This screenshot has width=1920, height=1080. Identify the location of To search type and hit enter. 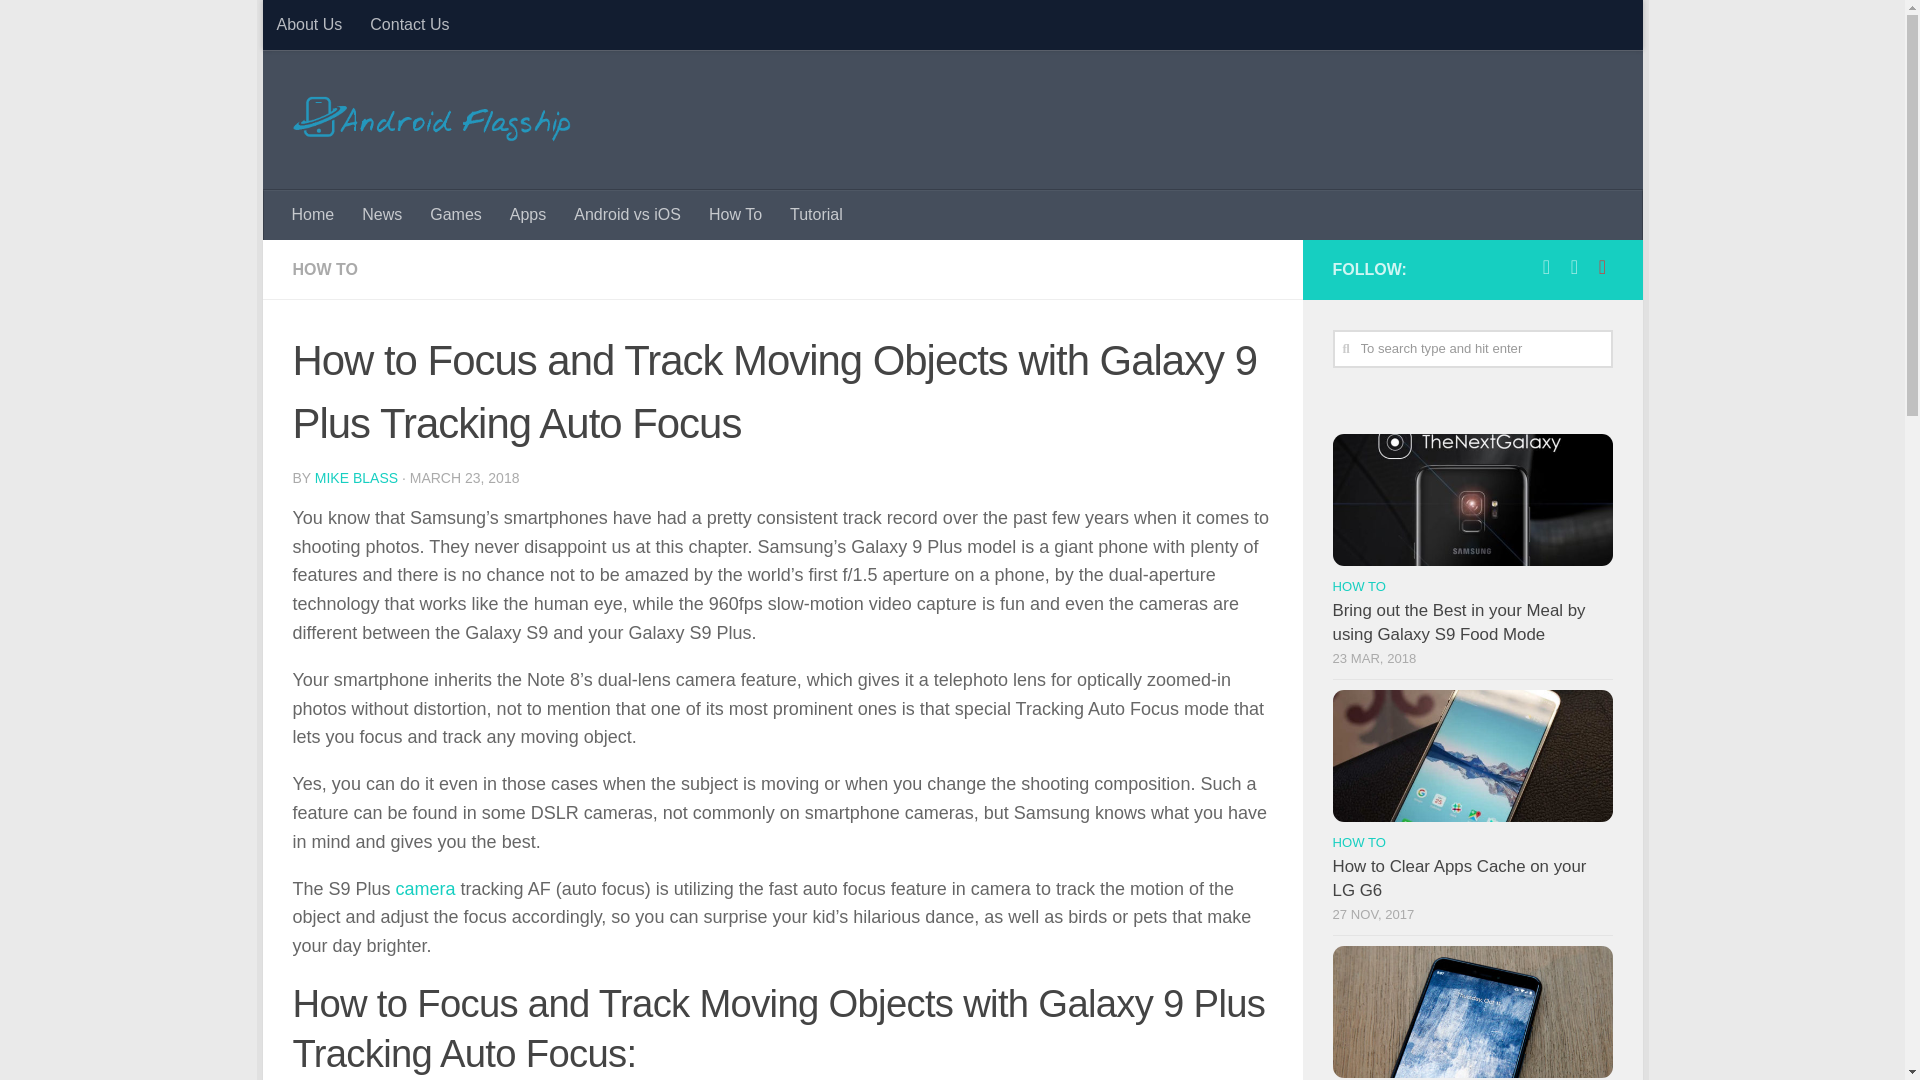
(1472, 349).